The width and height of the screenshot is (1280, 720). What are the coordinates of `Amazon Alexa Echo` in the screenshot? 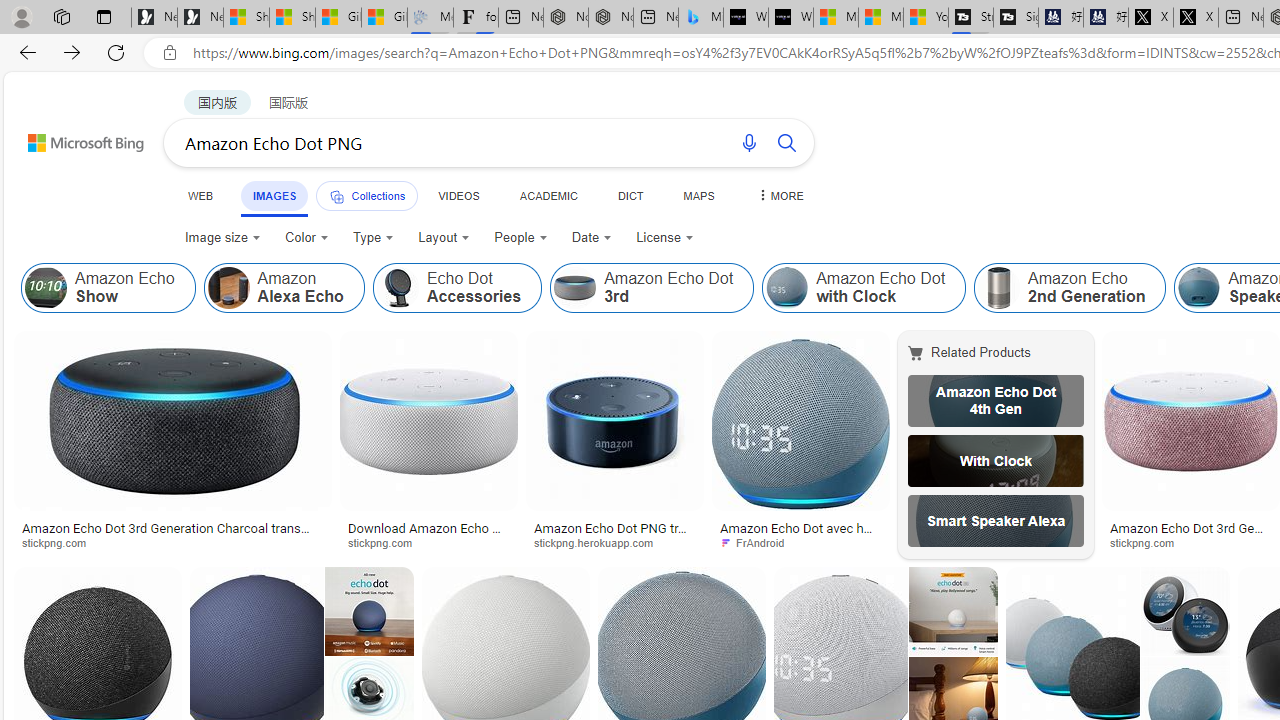 It's located at (228, 288).